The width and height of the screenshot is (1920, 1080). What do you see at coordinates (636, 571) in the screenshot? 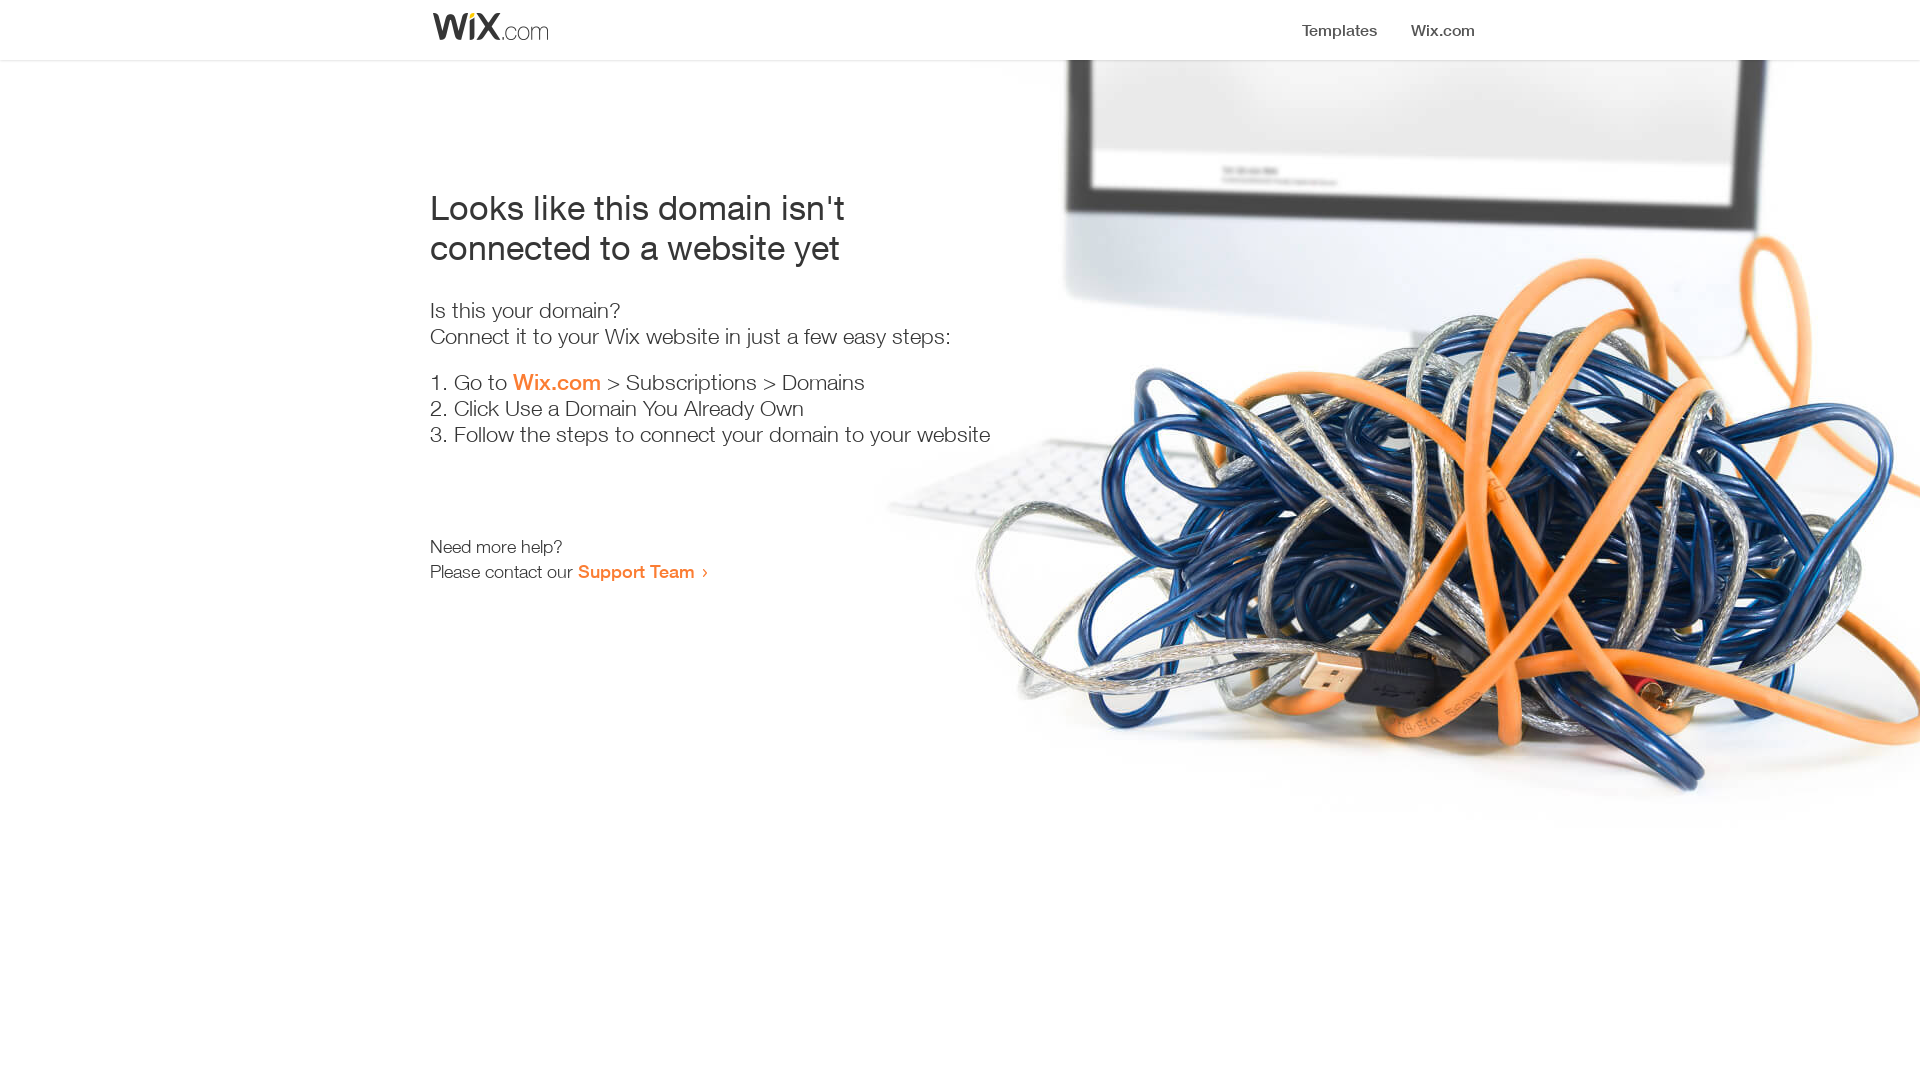
I see `Support Team` at bounding box center [636, 571].